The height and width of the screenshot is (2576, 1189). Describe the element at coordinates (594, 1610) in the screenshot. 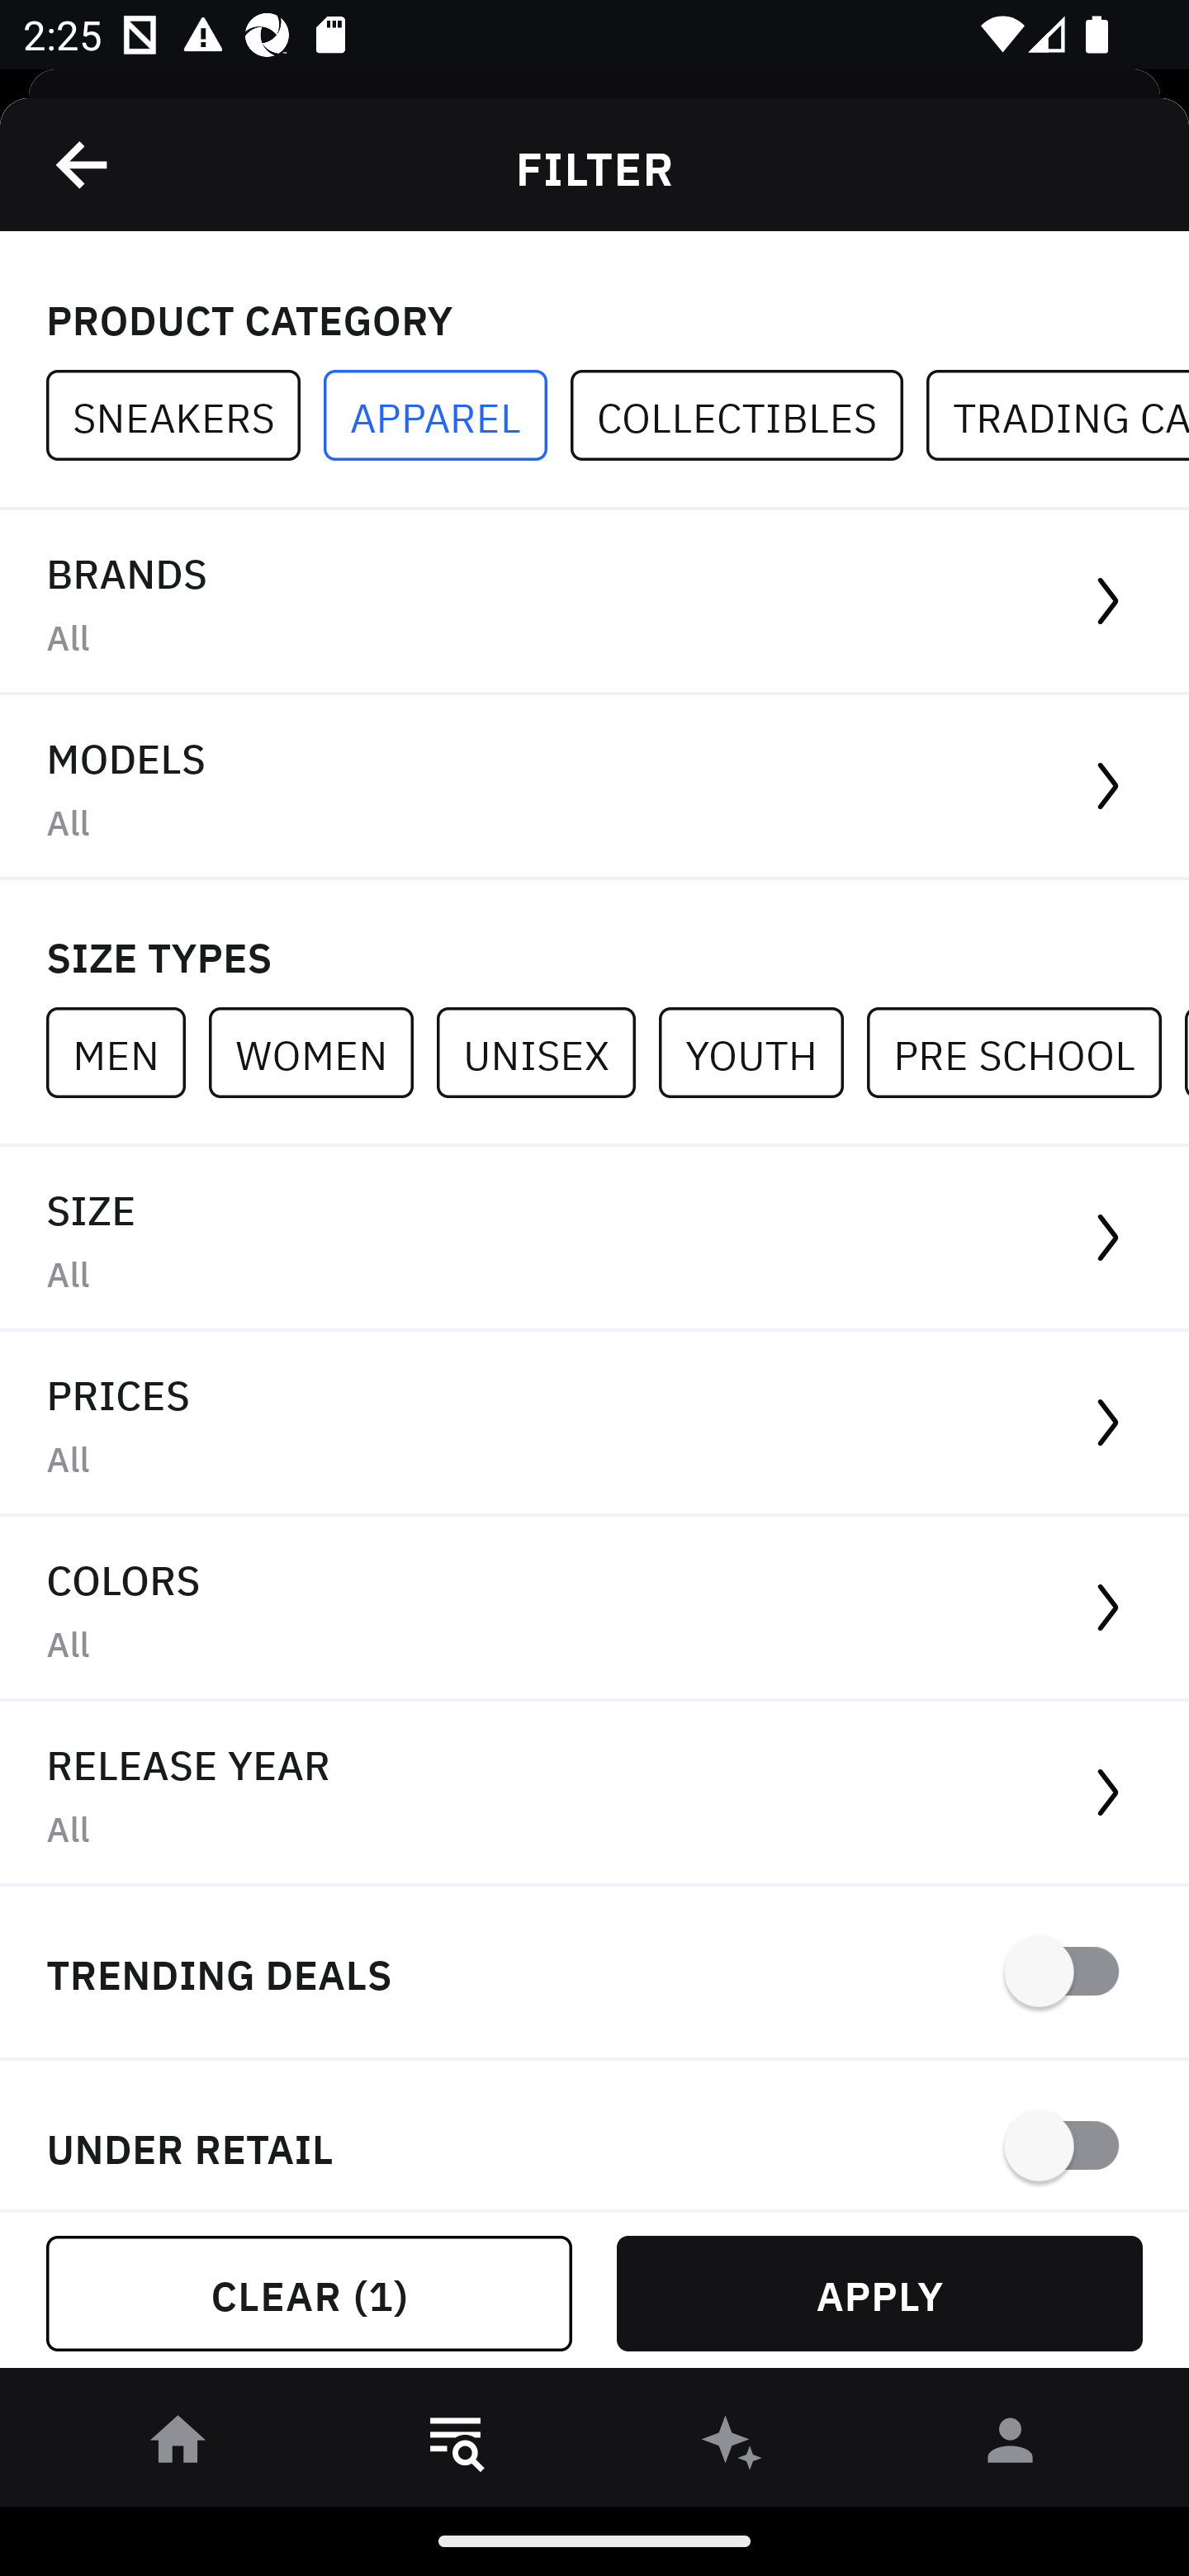

I see `COLORS All` at that location.